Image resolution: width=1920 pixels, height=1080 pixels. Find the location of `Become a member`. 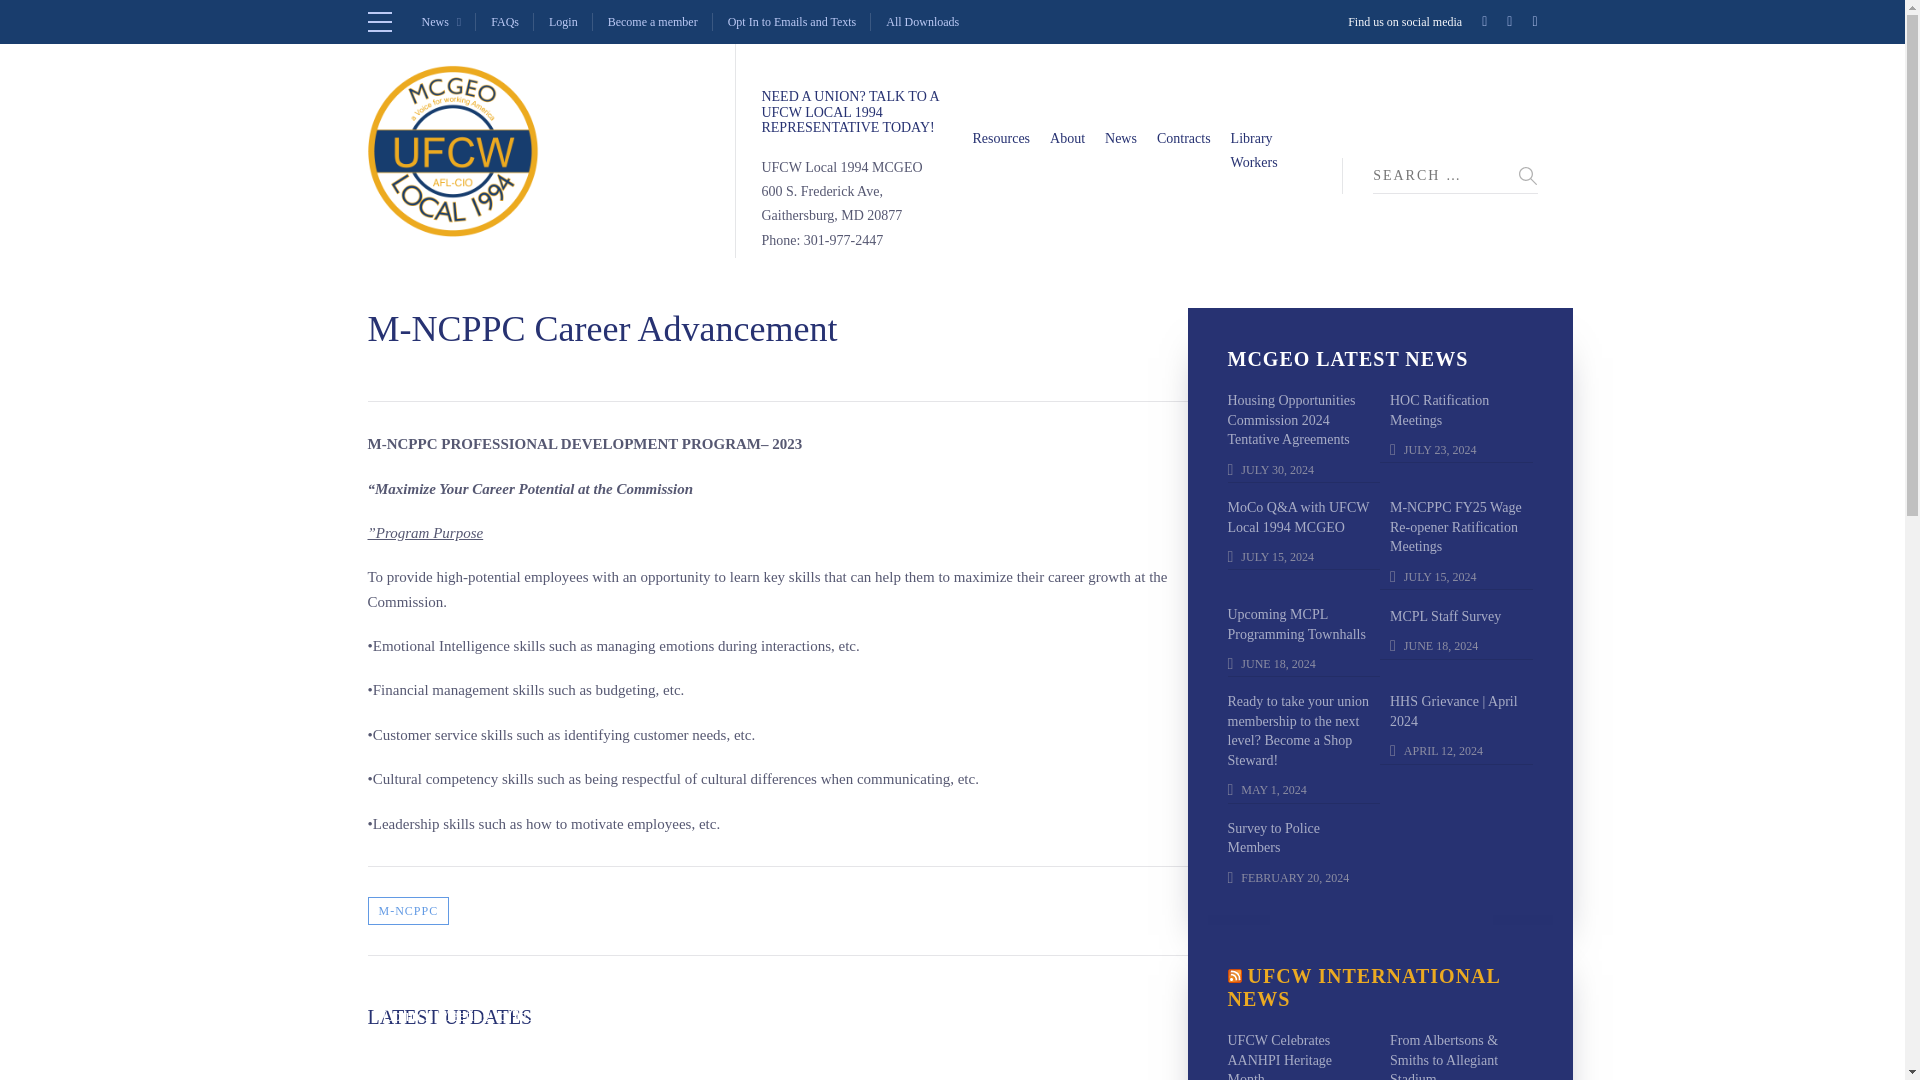

Become a member is located at coordinates (653, 22).